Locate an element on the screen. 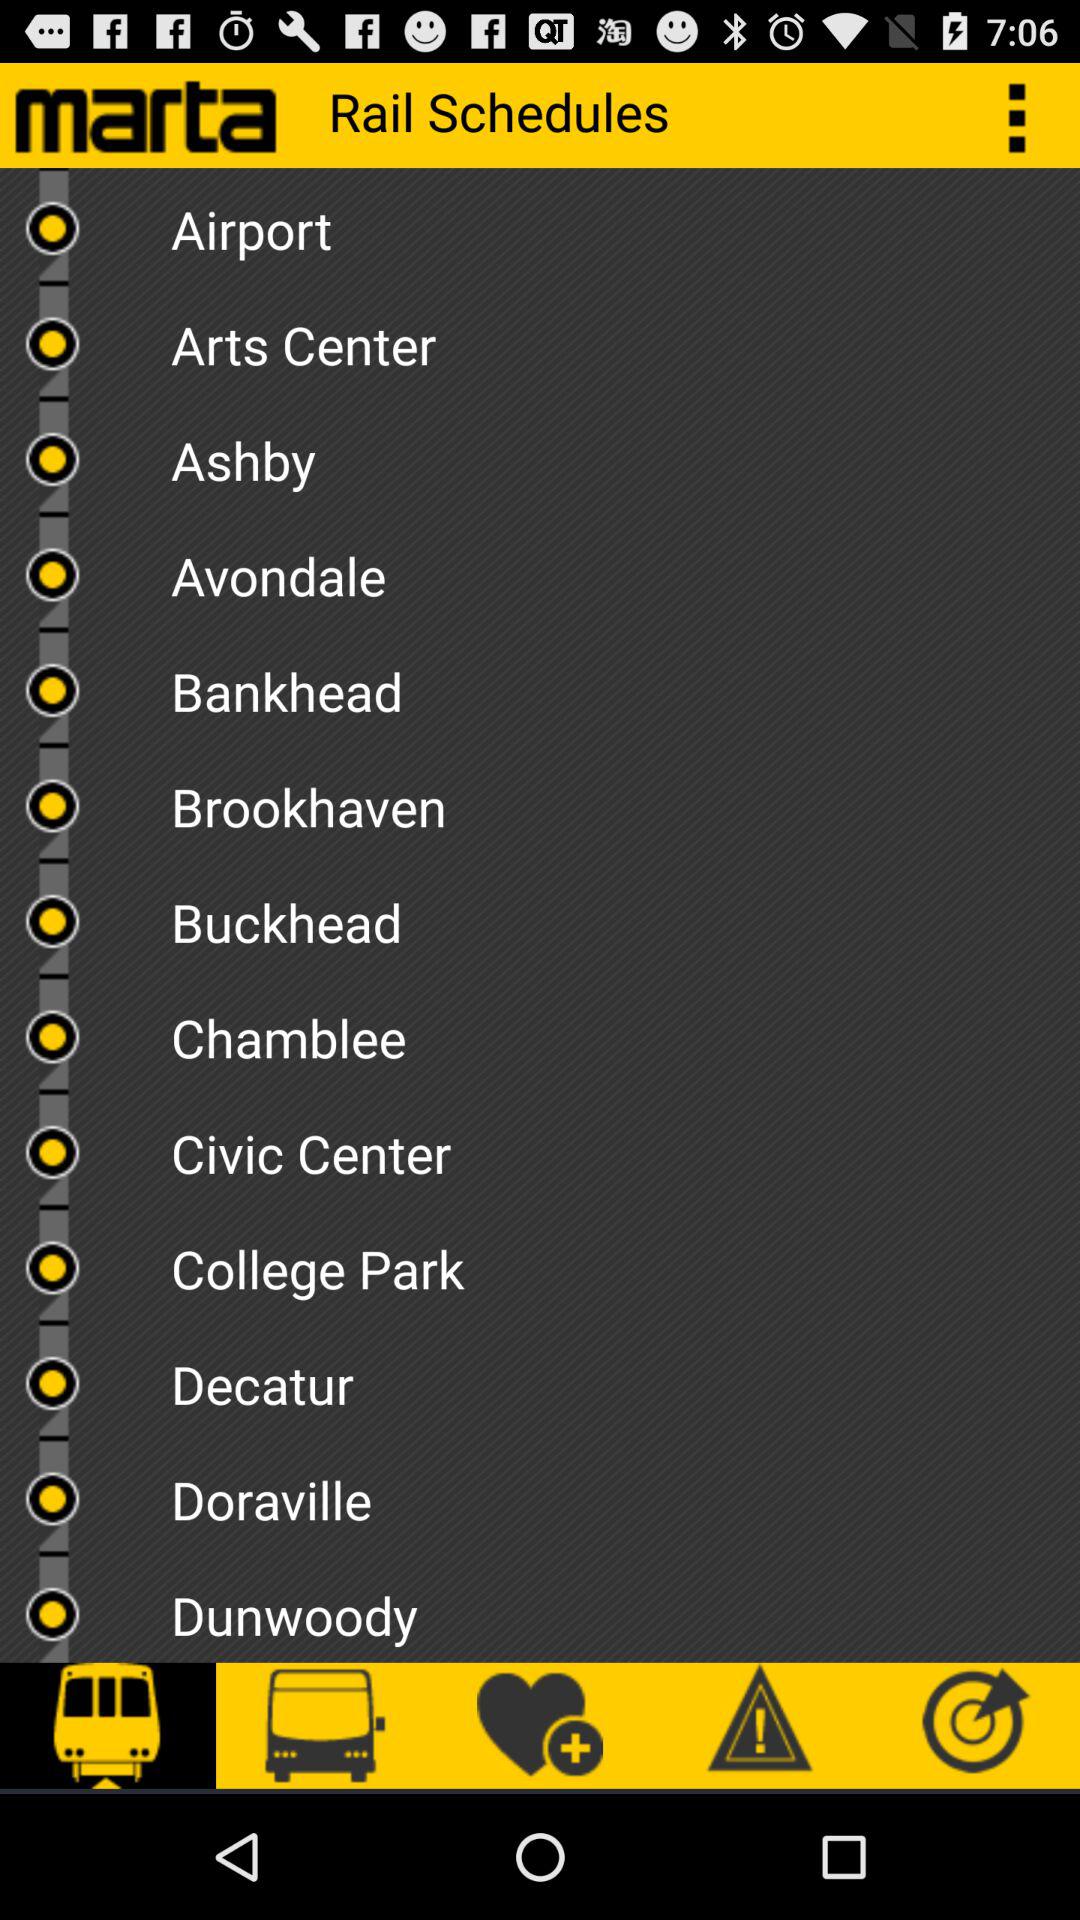 The width and height of the screenshot is (1080, 1920). open the icon above brookhaven app is located at coordinates (625, 684).